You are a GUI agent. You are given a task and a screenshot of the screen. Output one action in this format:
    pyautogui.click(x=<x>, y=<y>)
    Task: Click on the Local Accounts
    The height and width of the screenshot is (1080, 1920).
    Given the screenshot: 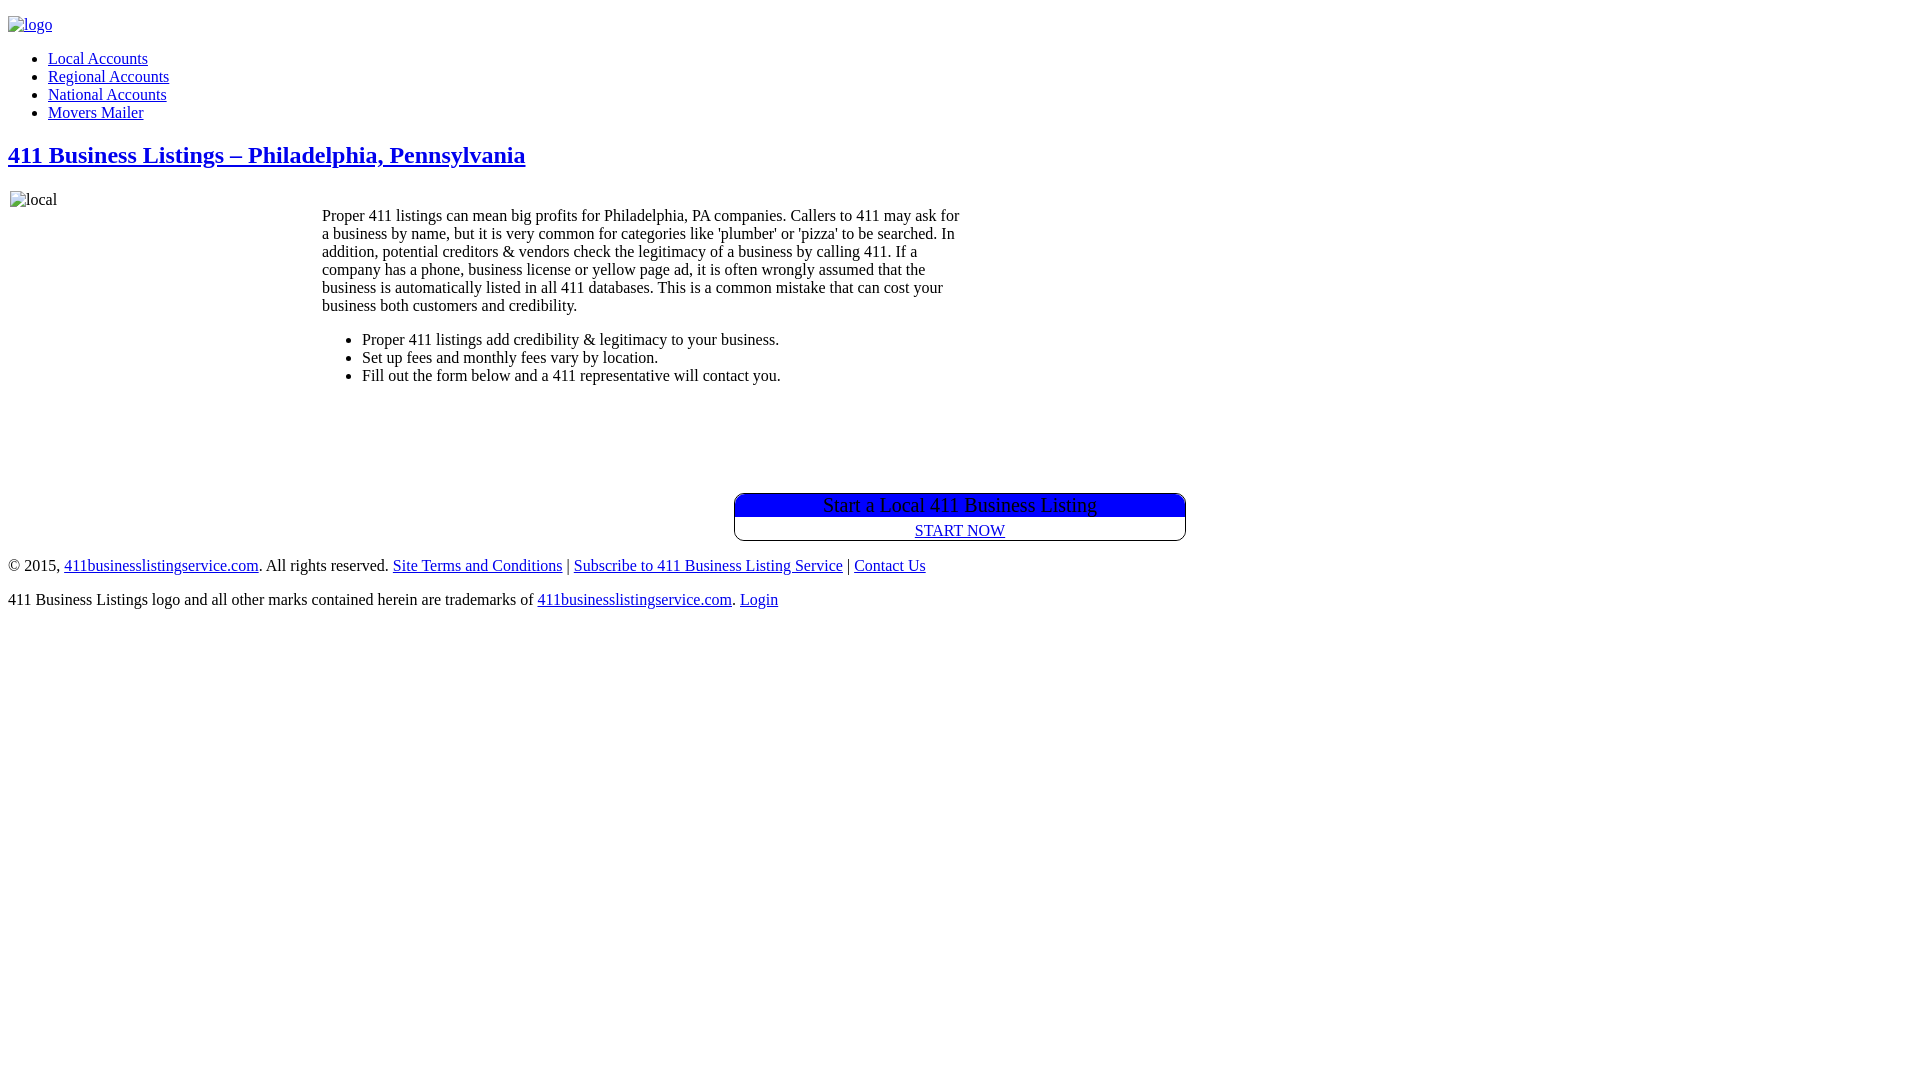 What is the action you would take?
    pyautogui.click(x=98, y=58)
    